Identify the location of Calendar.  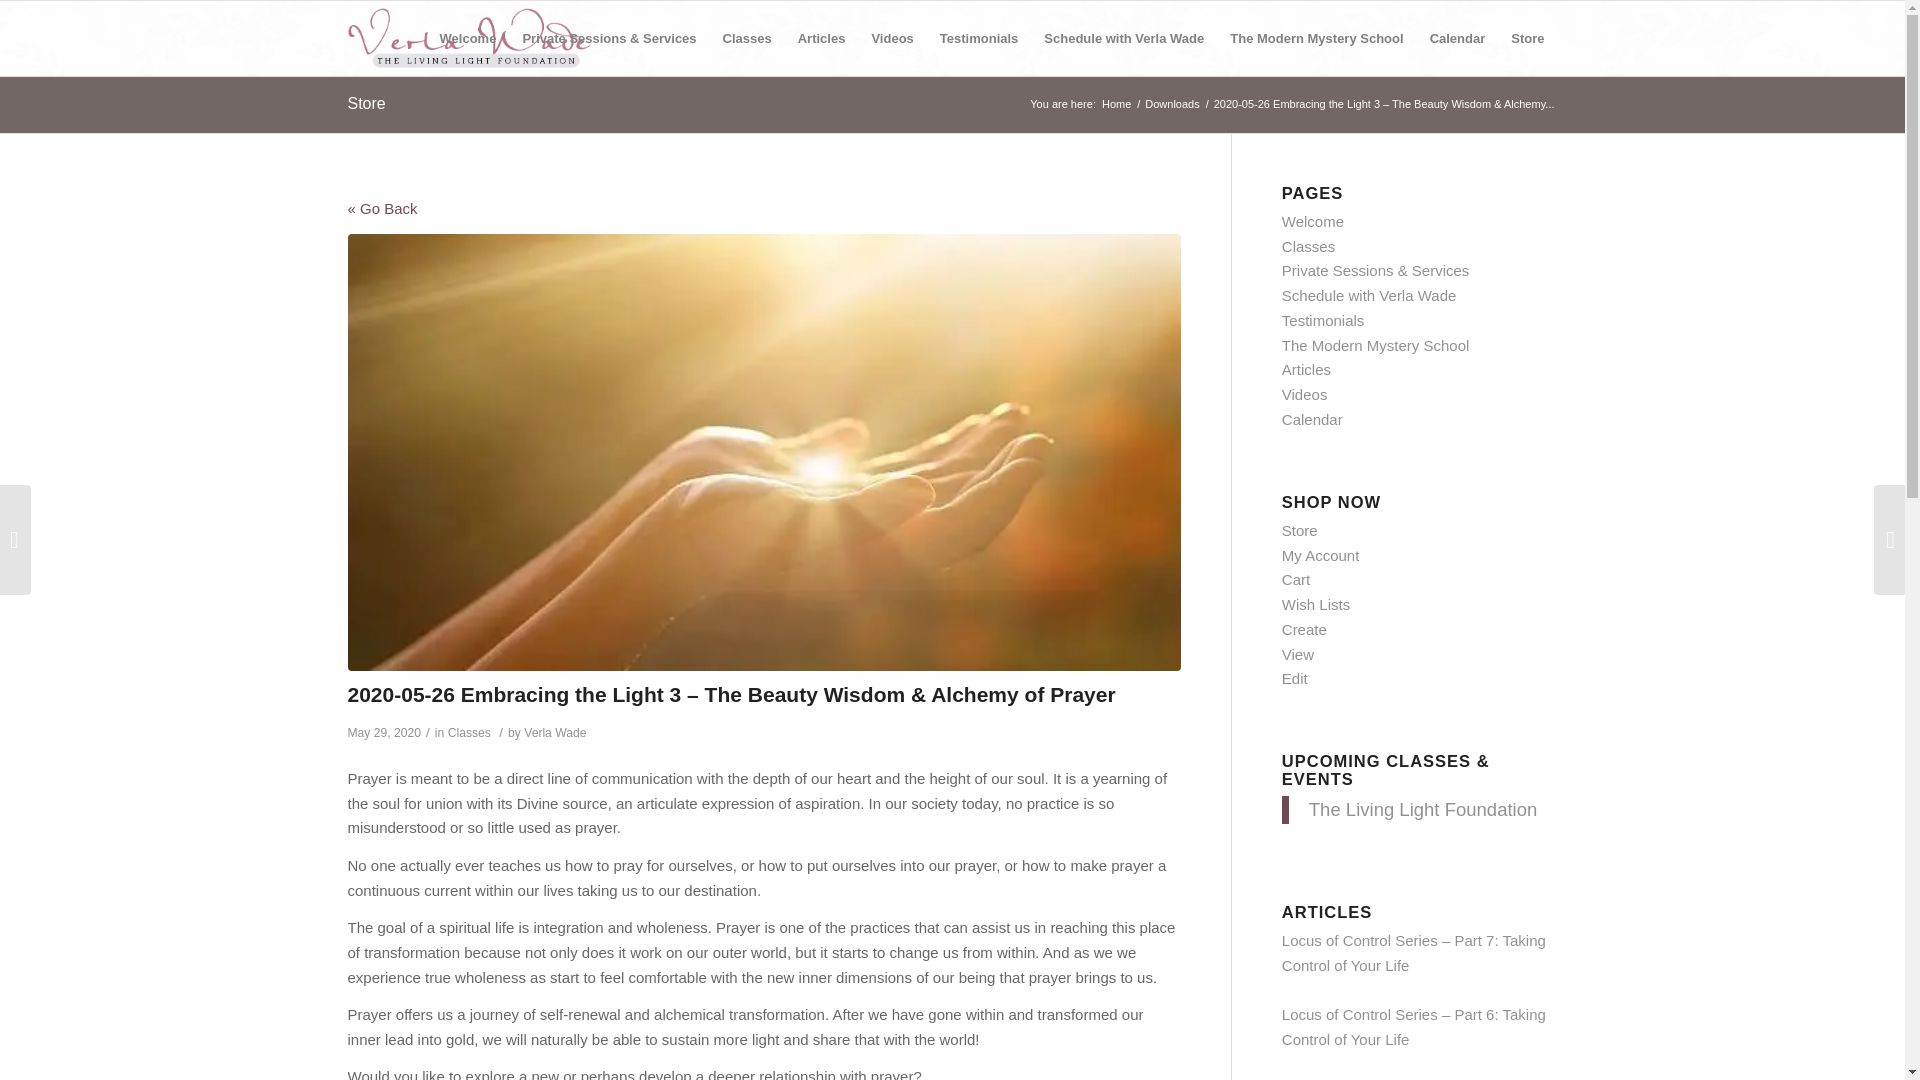
(1458, 38).